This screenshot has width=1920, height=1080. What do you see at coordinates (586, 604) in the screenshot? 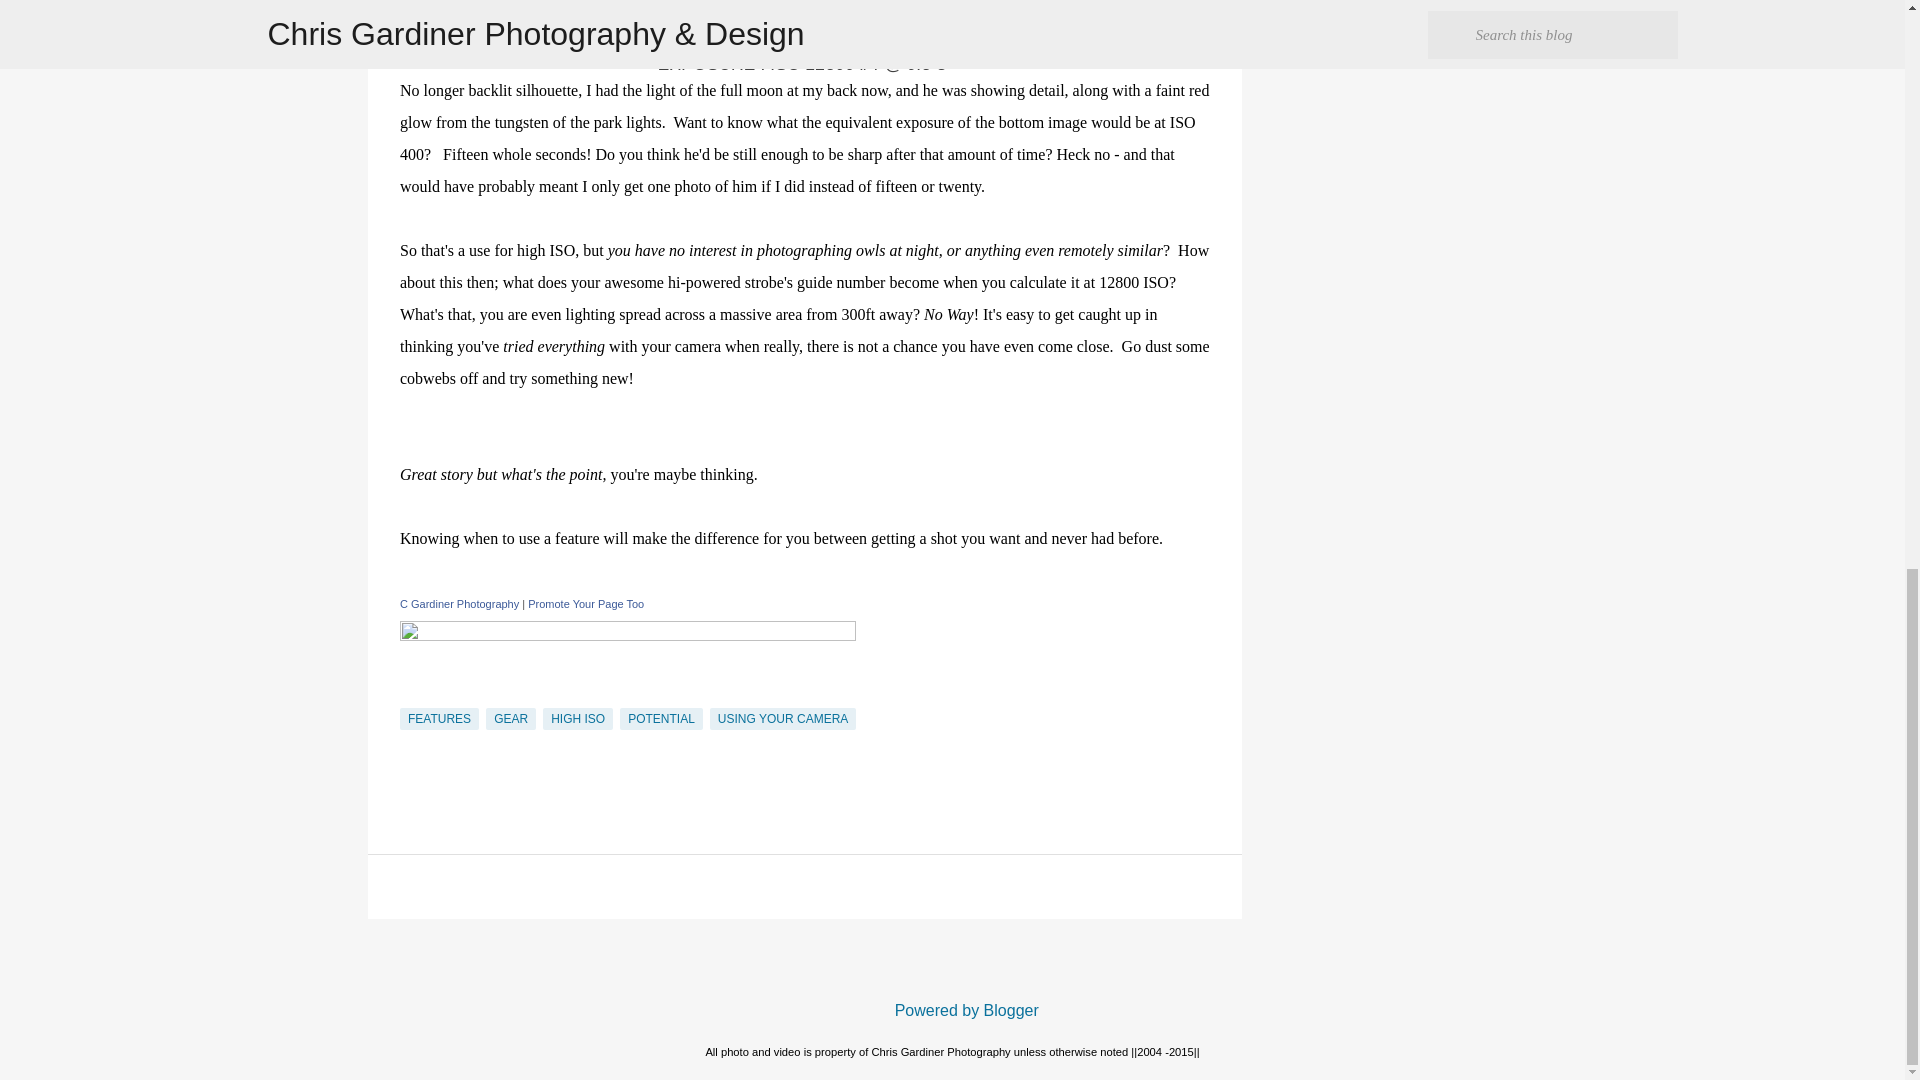
I see `Make your own badge!` at bounding box center [586, 604].